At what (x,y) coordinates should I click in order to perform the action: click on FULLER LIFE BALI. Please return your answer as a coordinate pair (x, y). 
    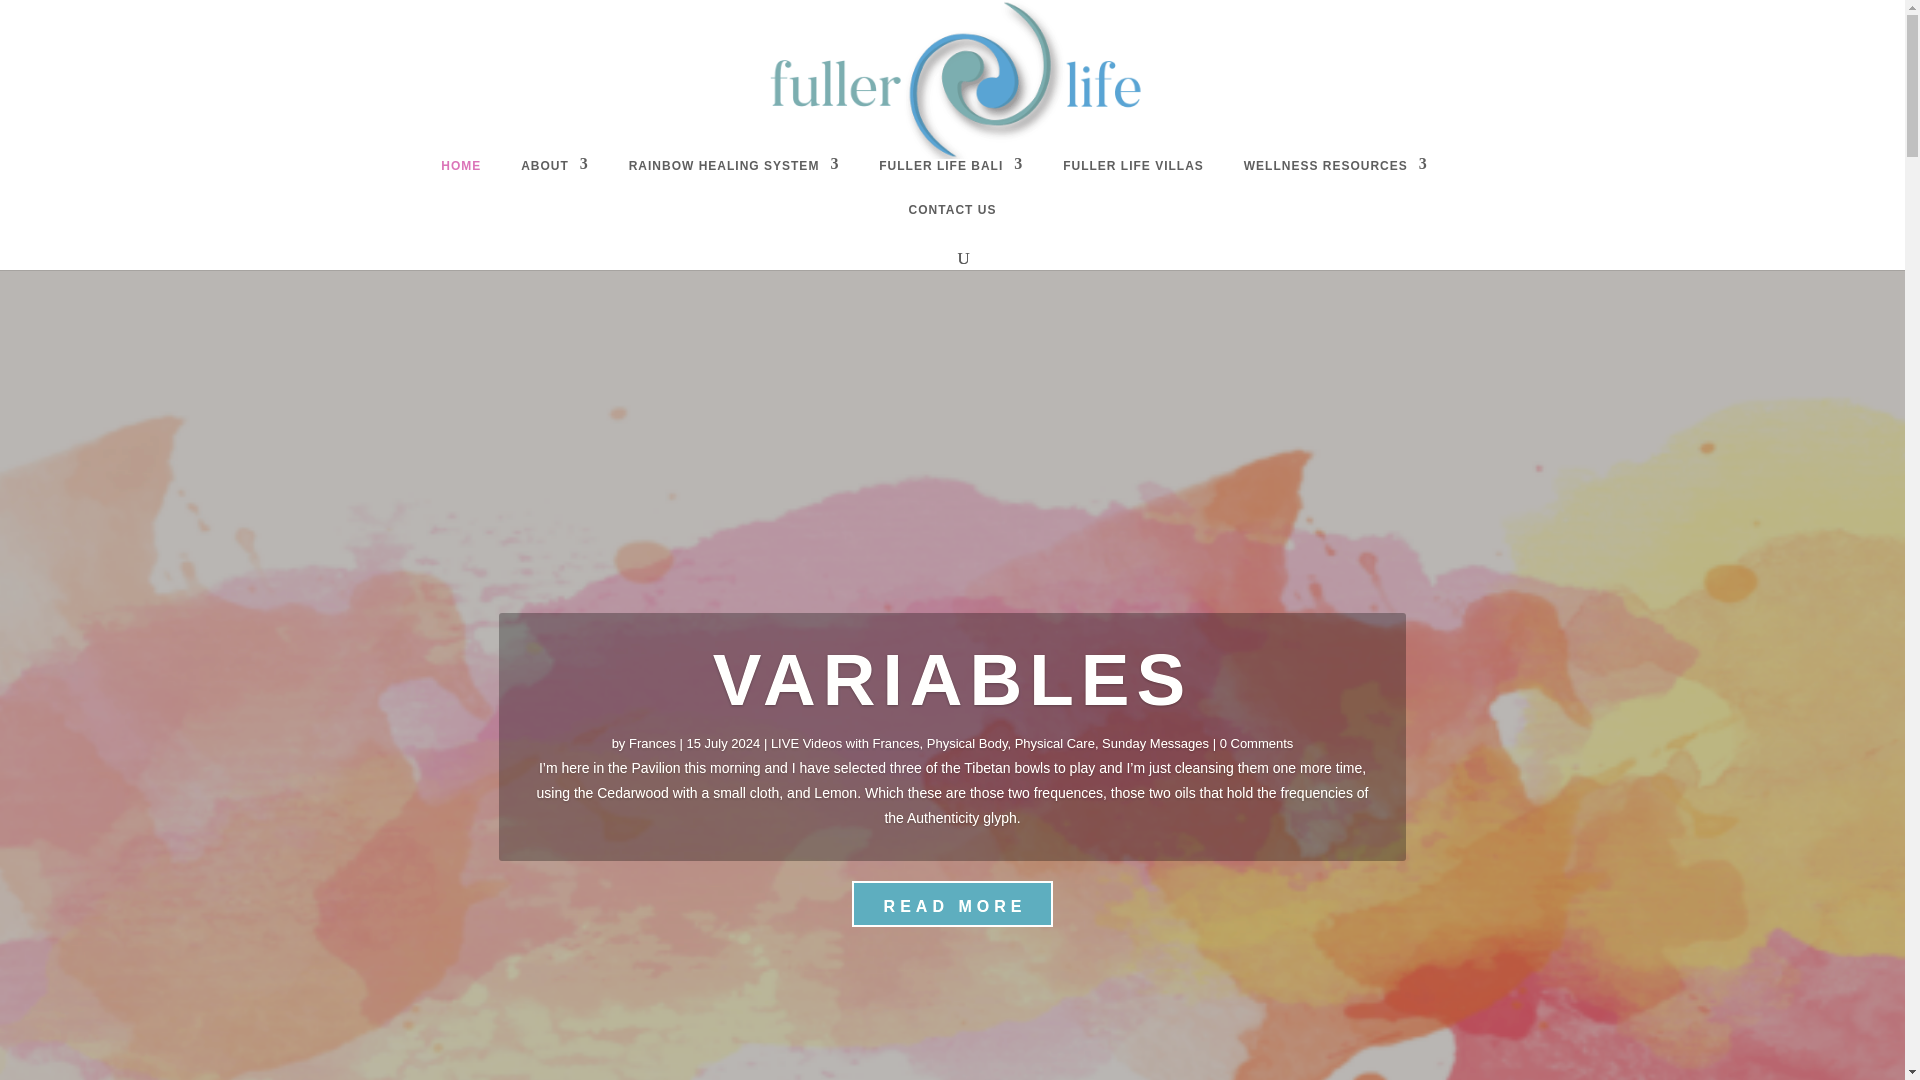
    Looking at the image, I should click on (951, 170).